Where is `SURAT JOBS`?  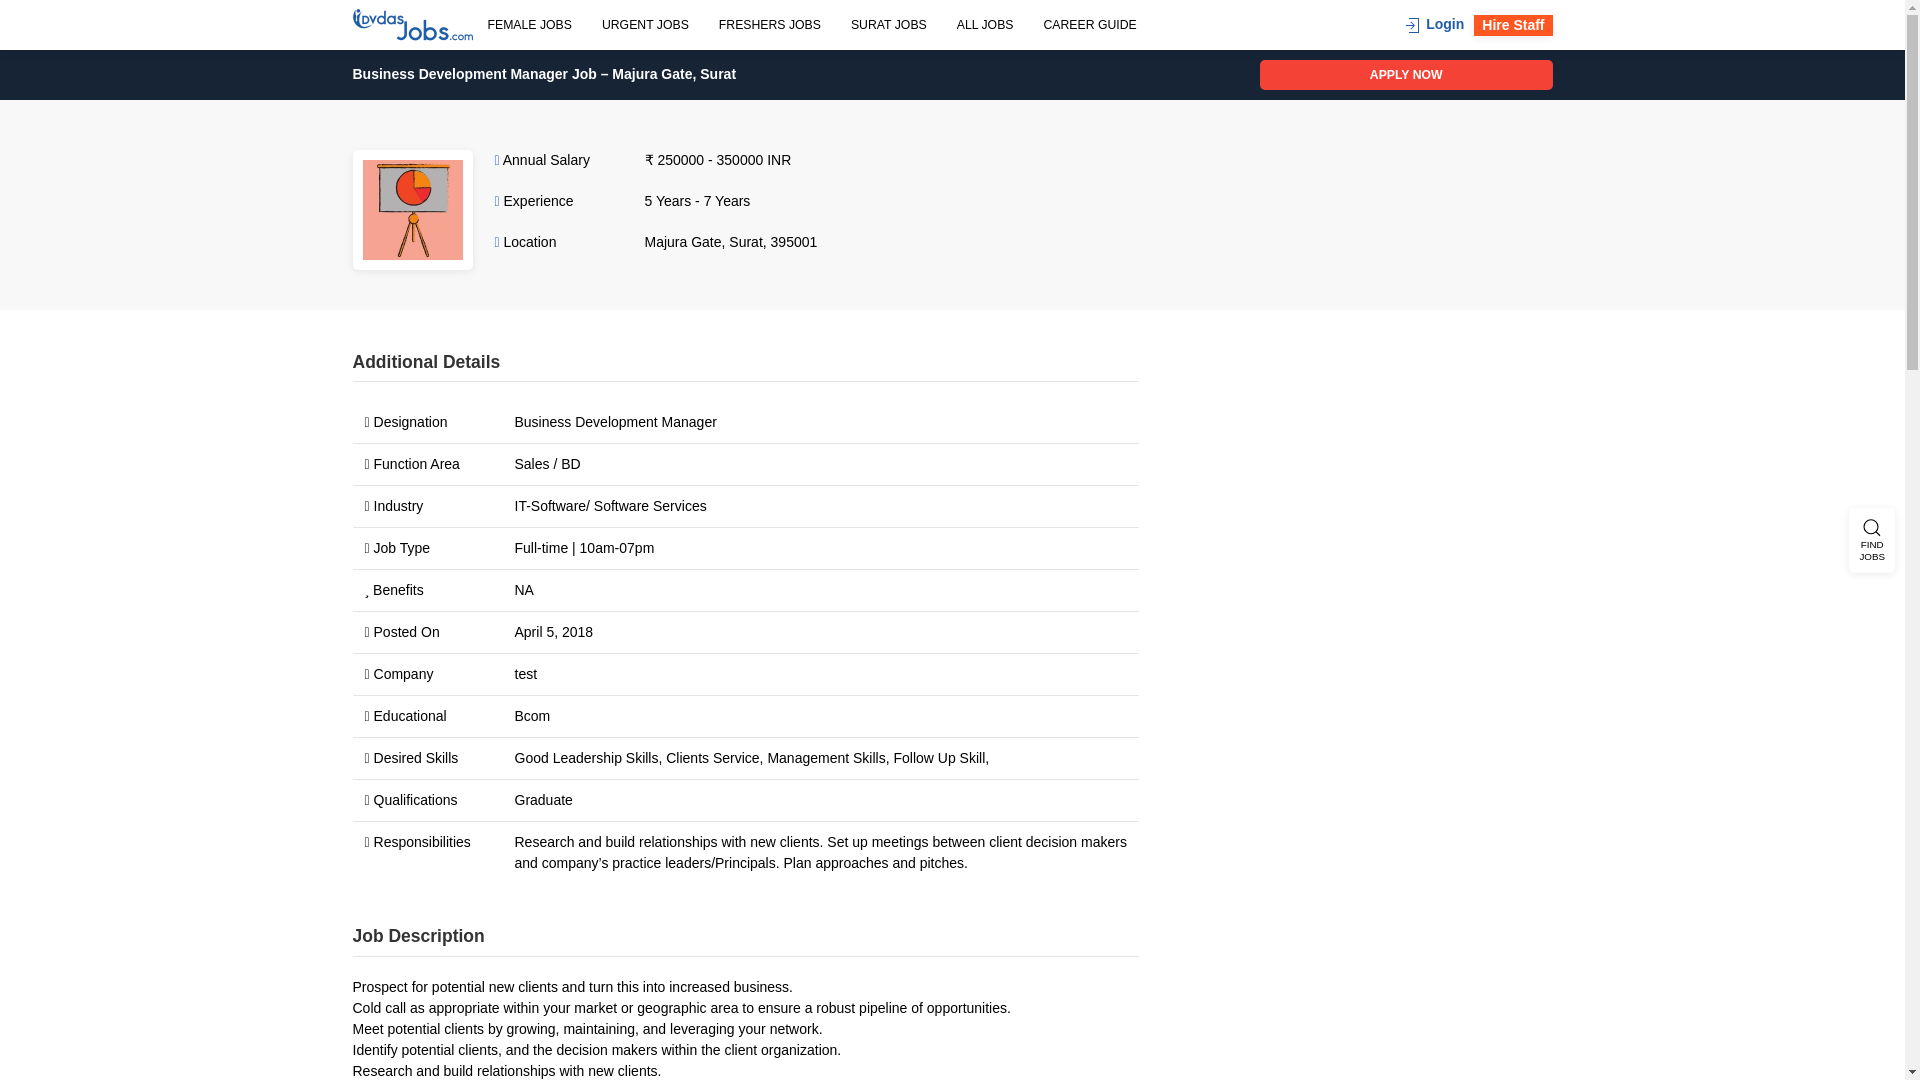
SURAT JOBS is located at coordinates (888, 24).